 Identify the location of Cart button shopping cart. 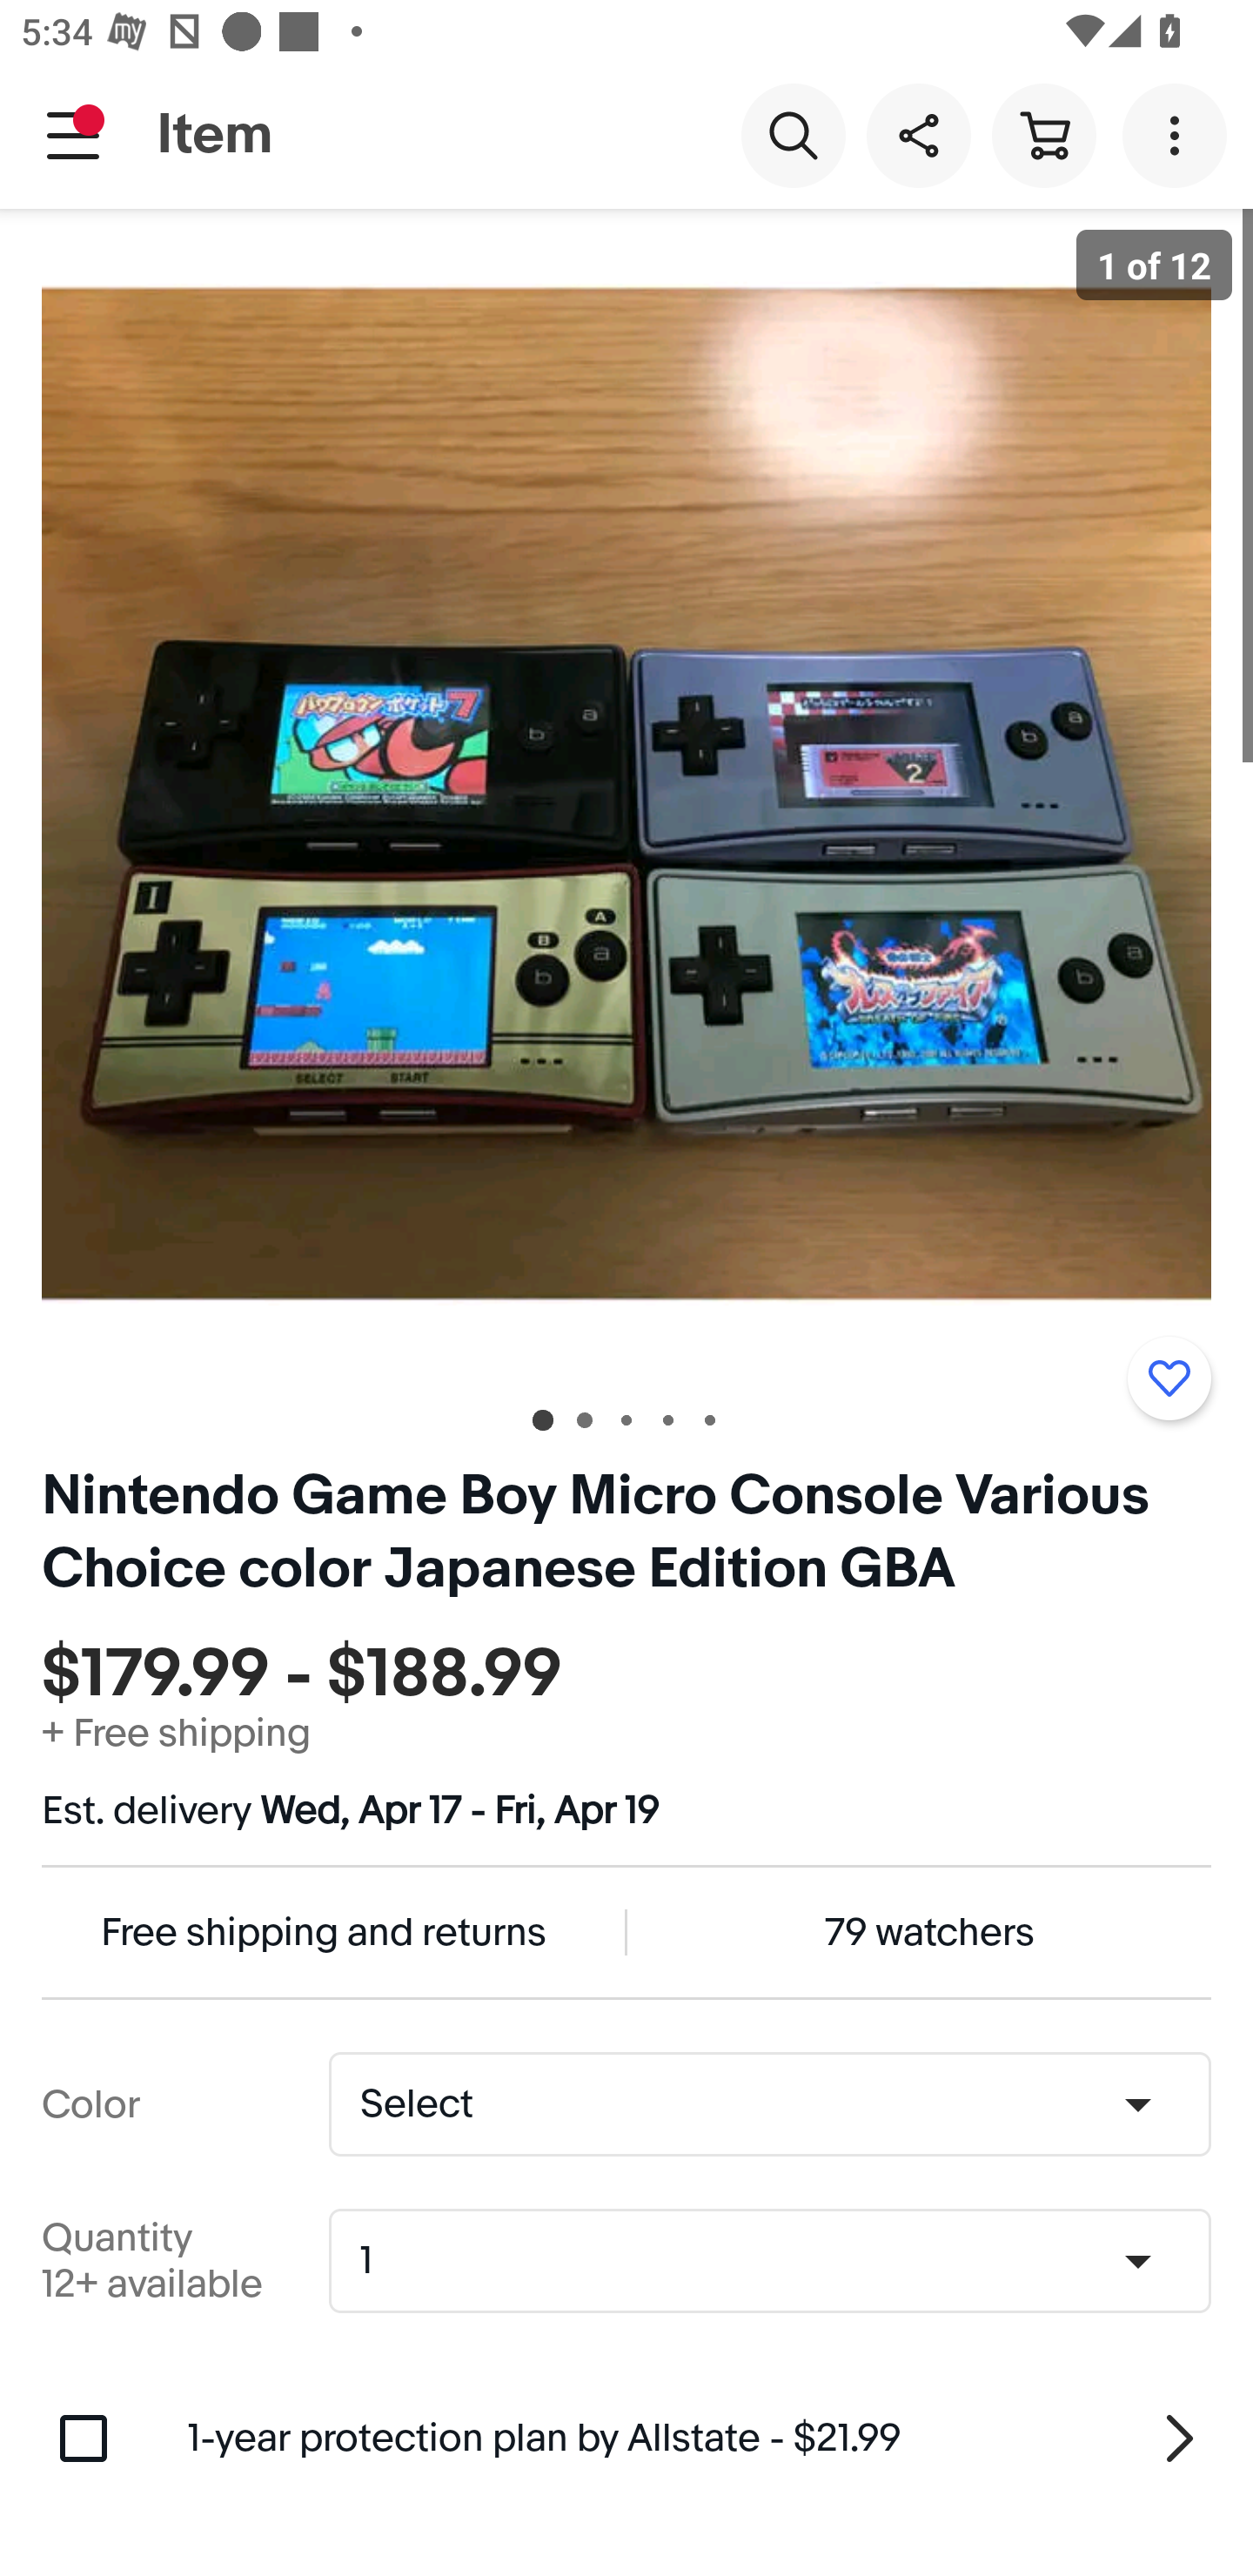
(1043, 134).